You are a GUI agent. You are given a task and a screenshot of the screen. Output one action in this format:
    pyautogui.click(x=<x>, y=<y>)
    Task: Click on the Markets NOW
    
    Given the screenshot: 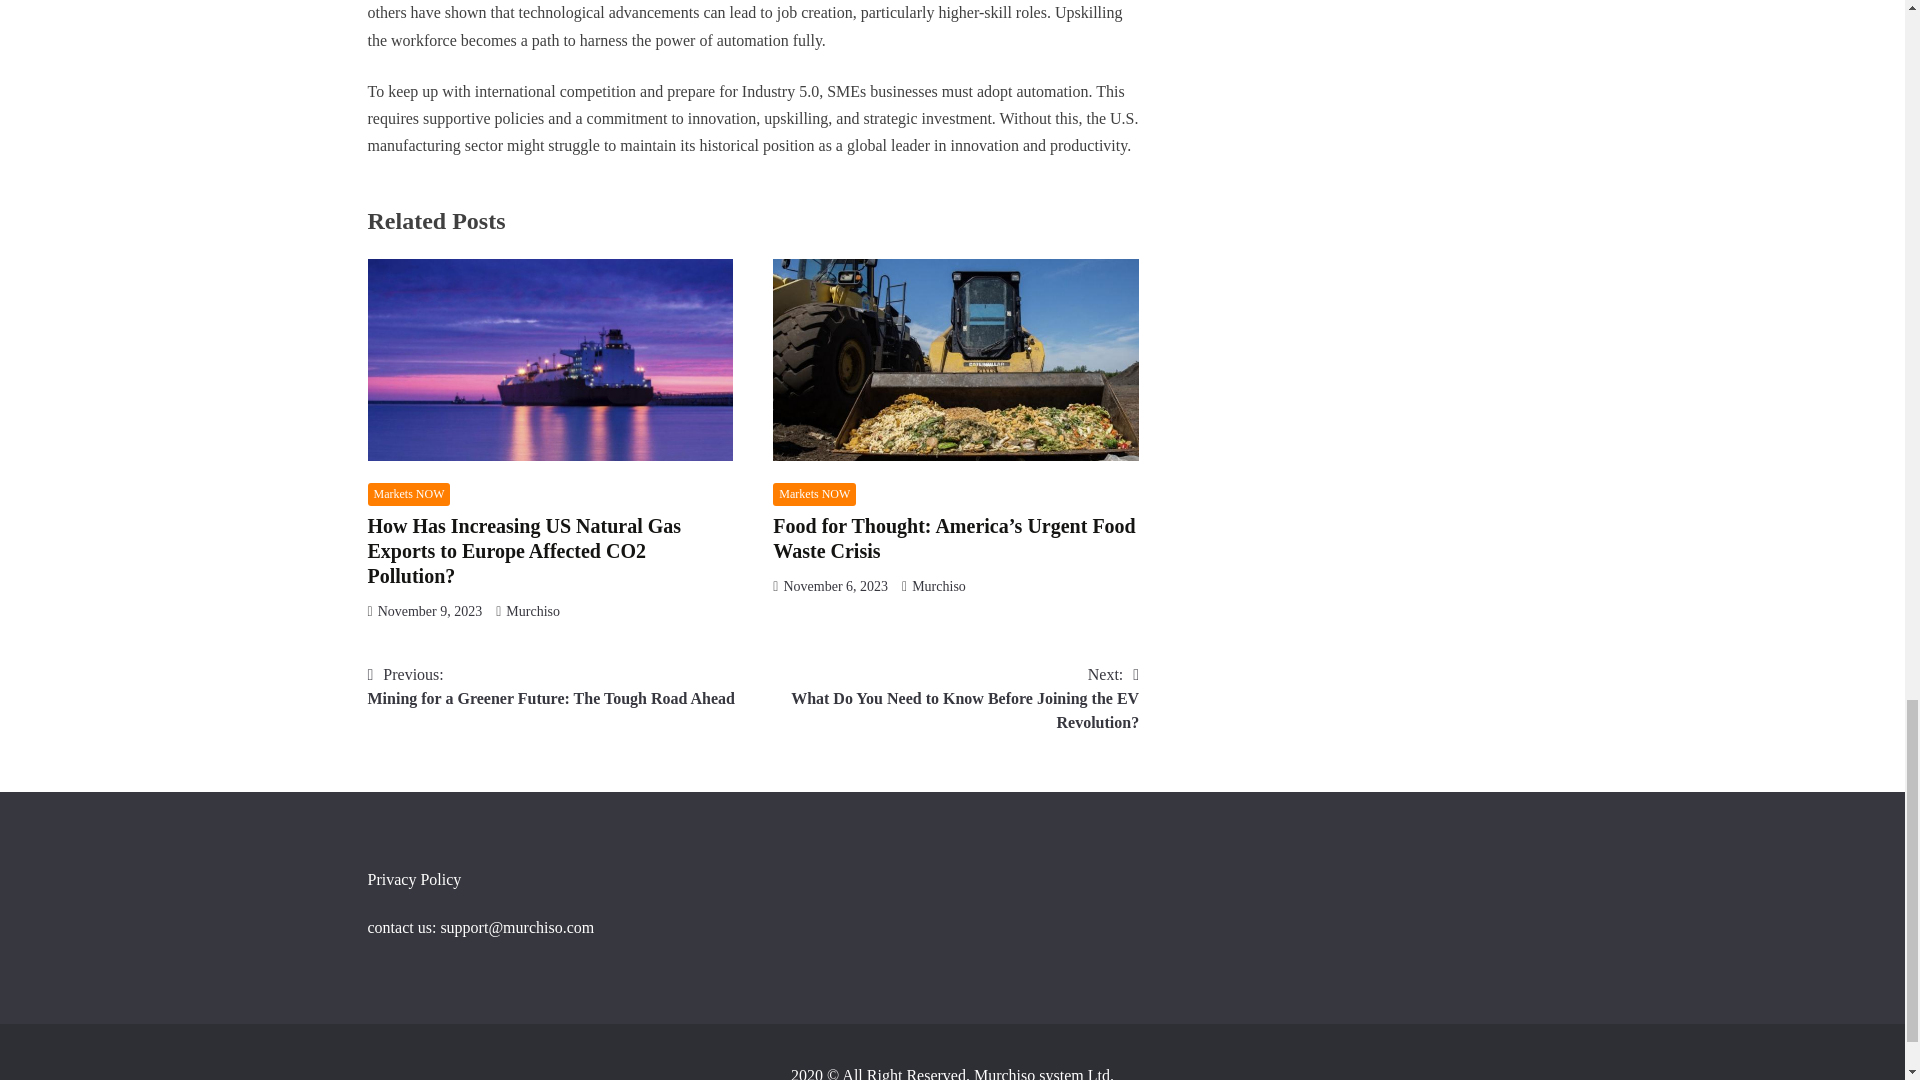 What is the action you would take?
    pyautogui.click(x=410, y=494)
    